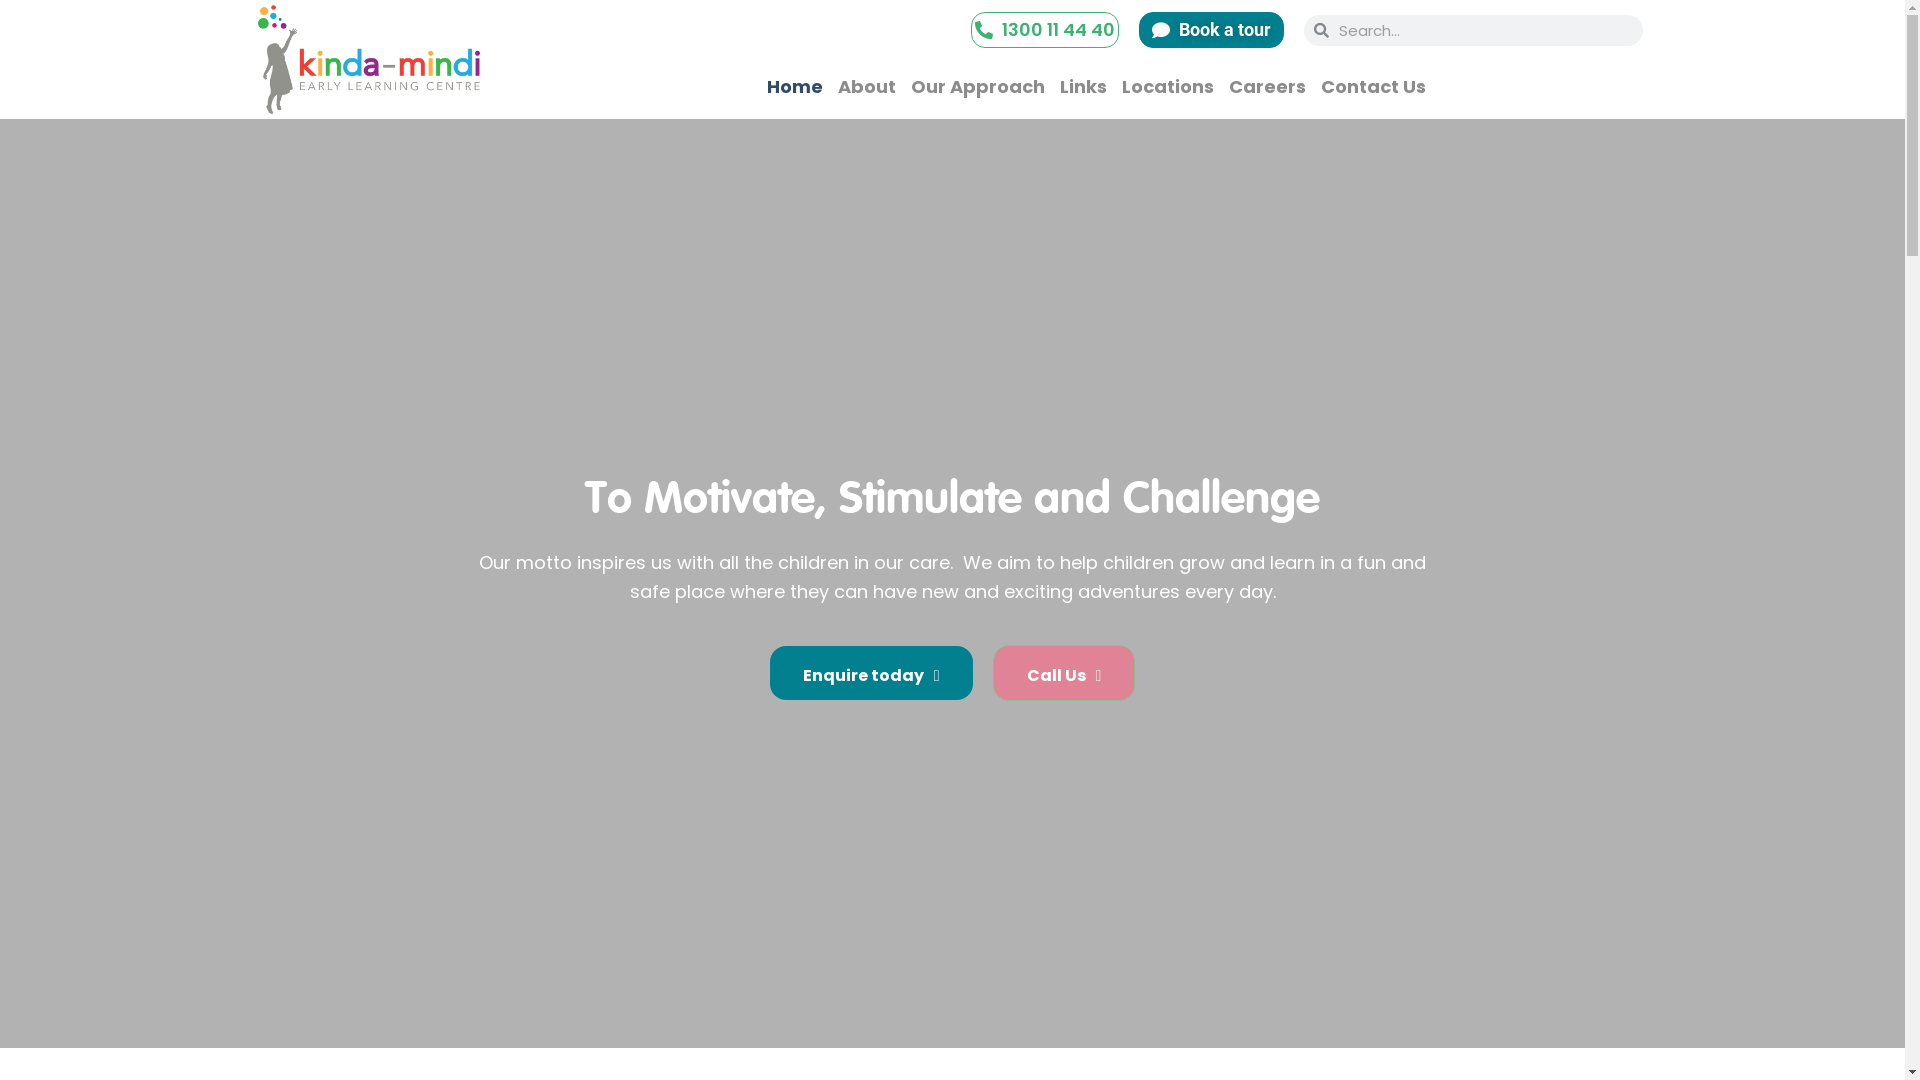  What do you see at coordinates (1168, 88) in the screenshot?
I see `Locations` at bounding box center [1168, 88].